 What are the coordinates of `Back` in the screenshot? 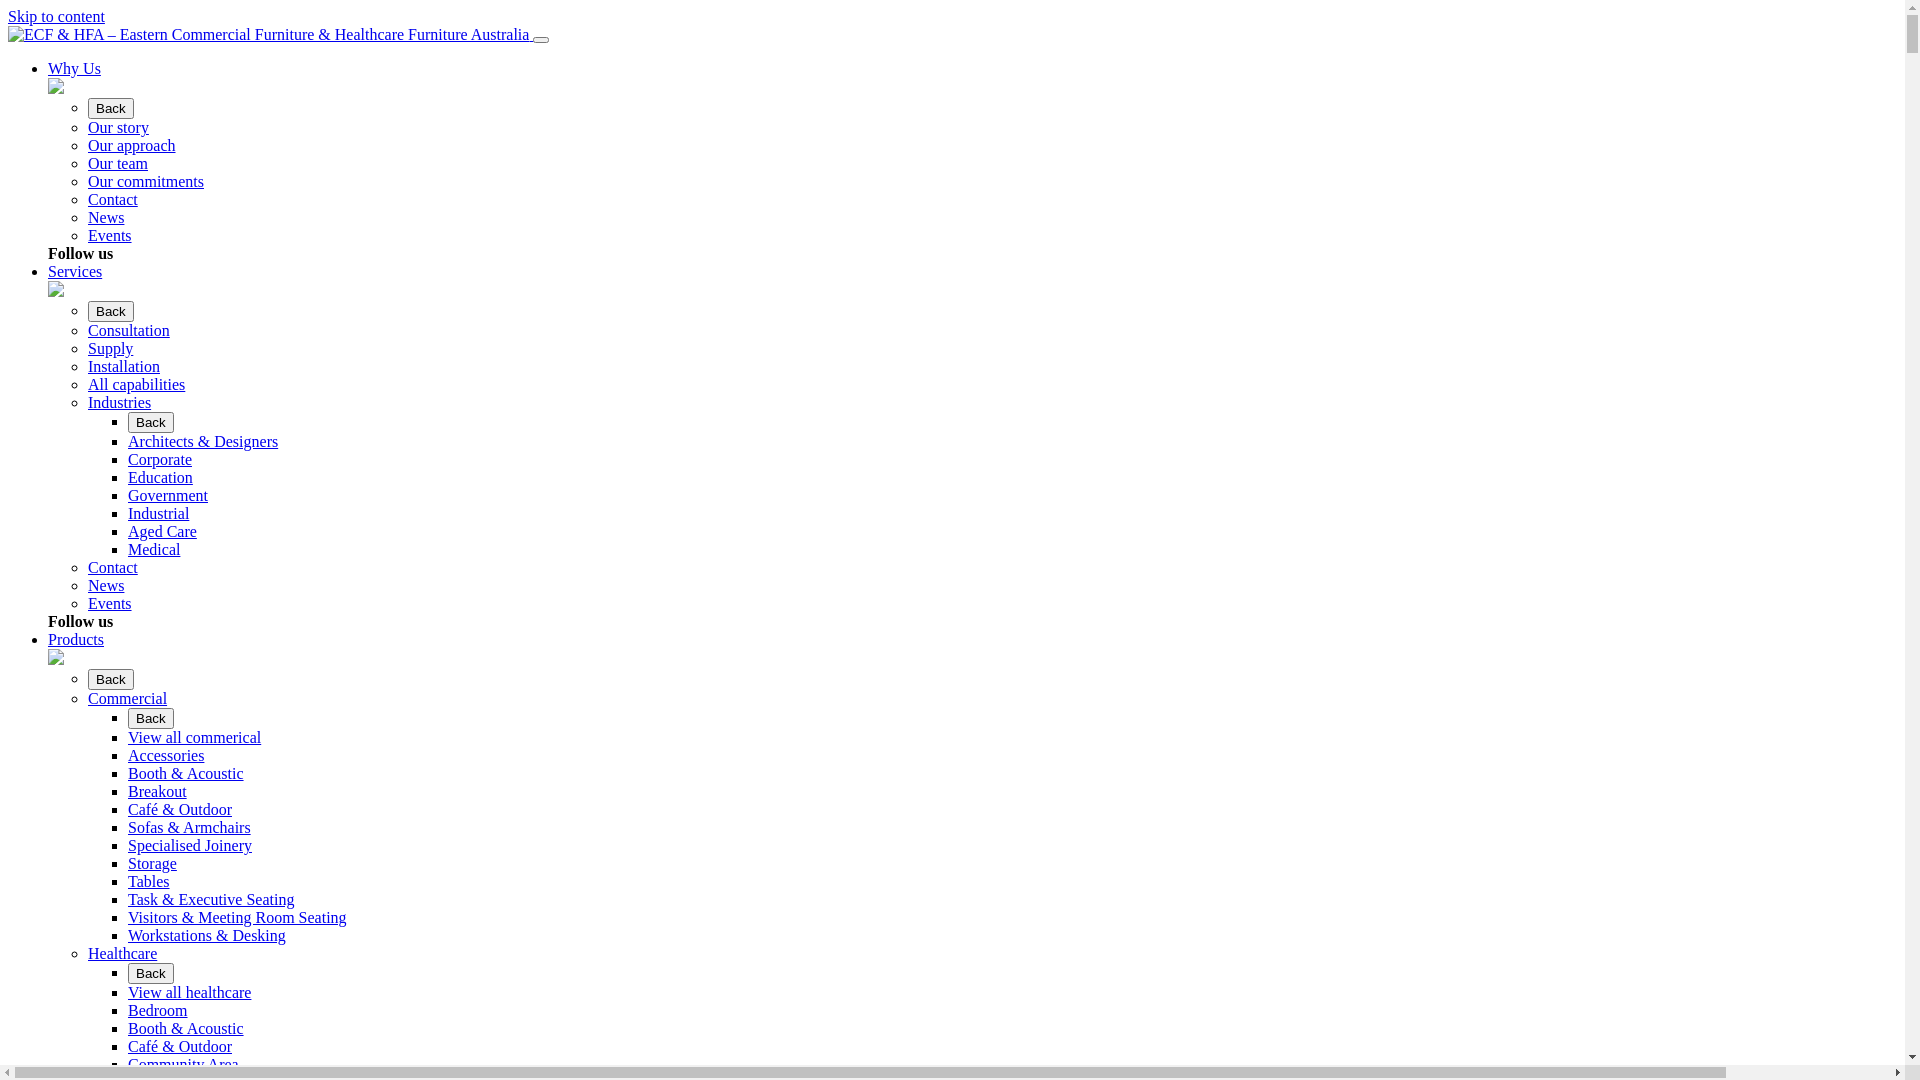 It's located at (151, 422).